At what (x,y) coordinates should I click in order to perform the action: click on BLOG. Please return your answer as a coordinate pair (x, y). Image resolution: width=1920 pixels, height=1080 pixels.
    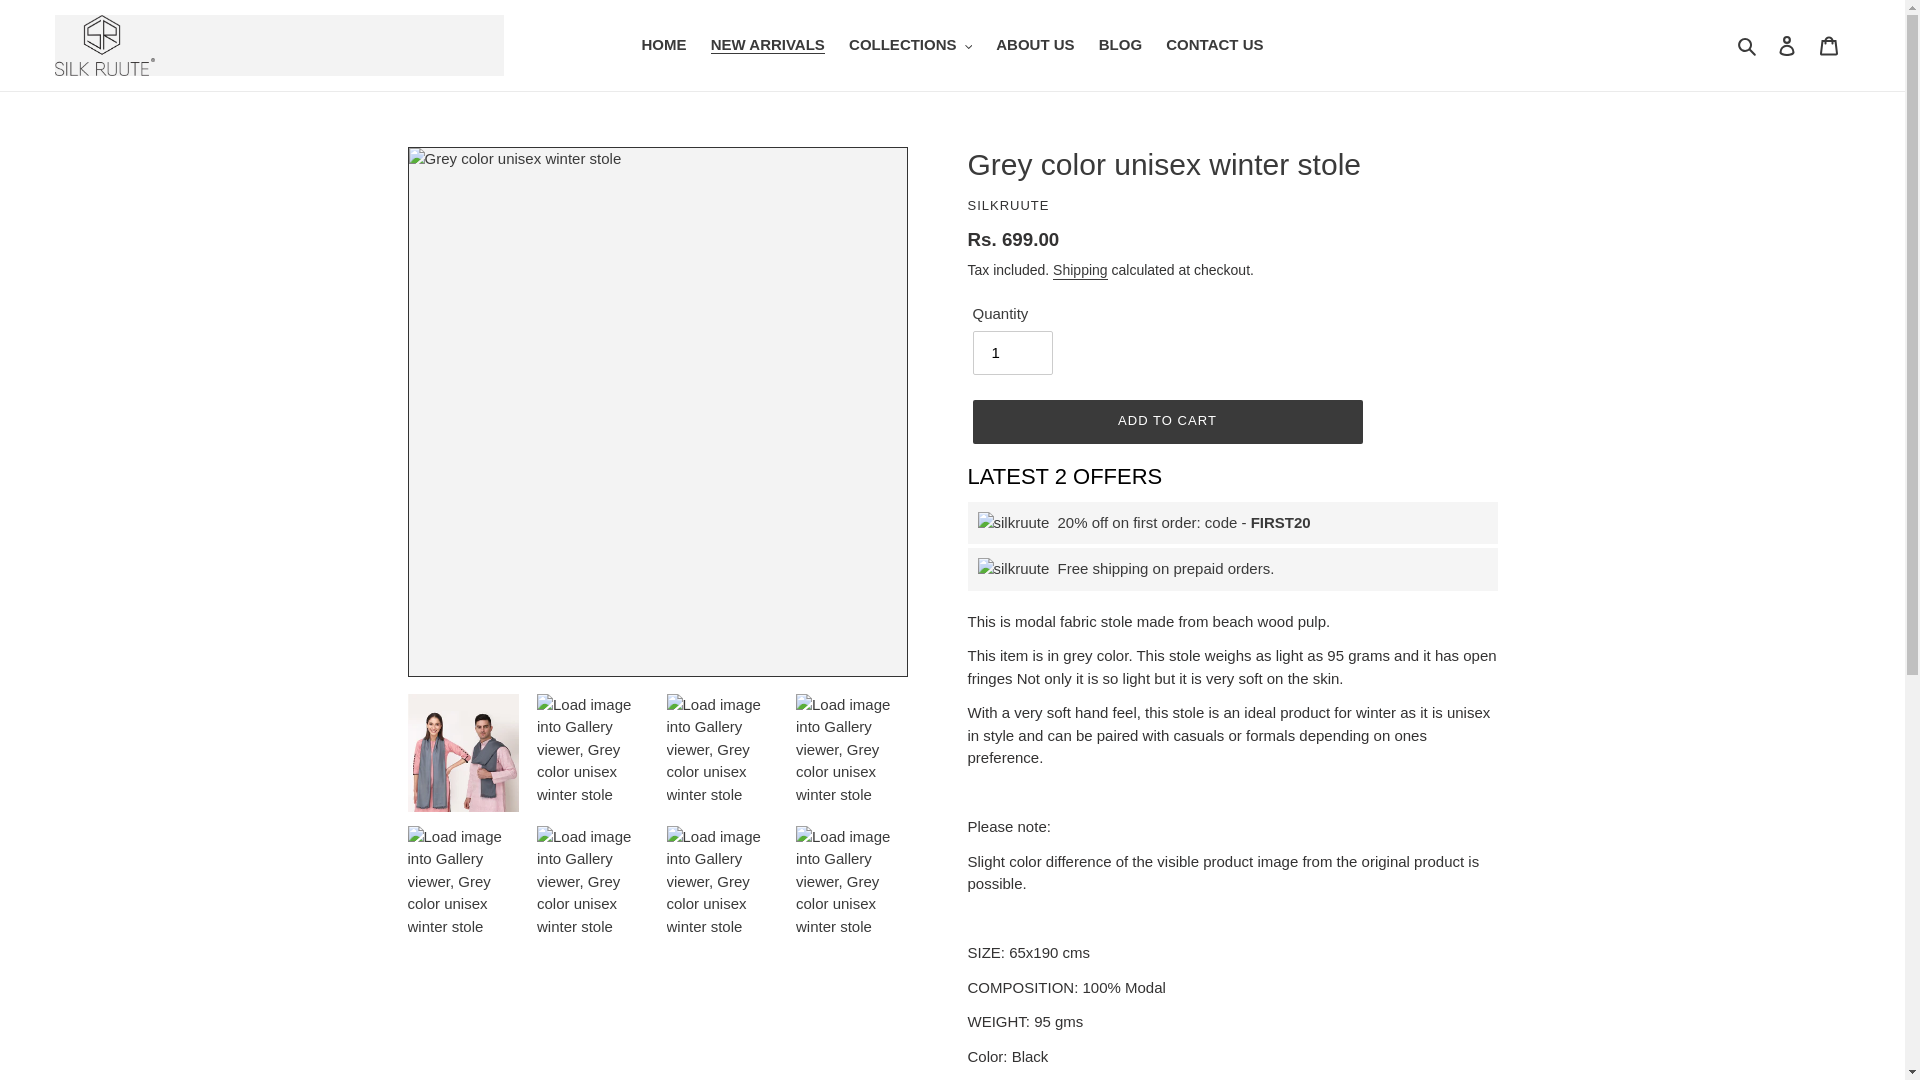
    Looking at the image, I should click on (1120, 46).